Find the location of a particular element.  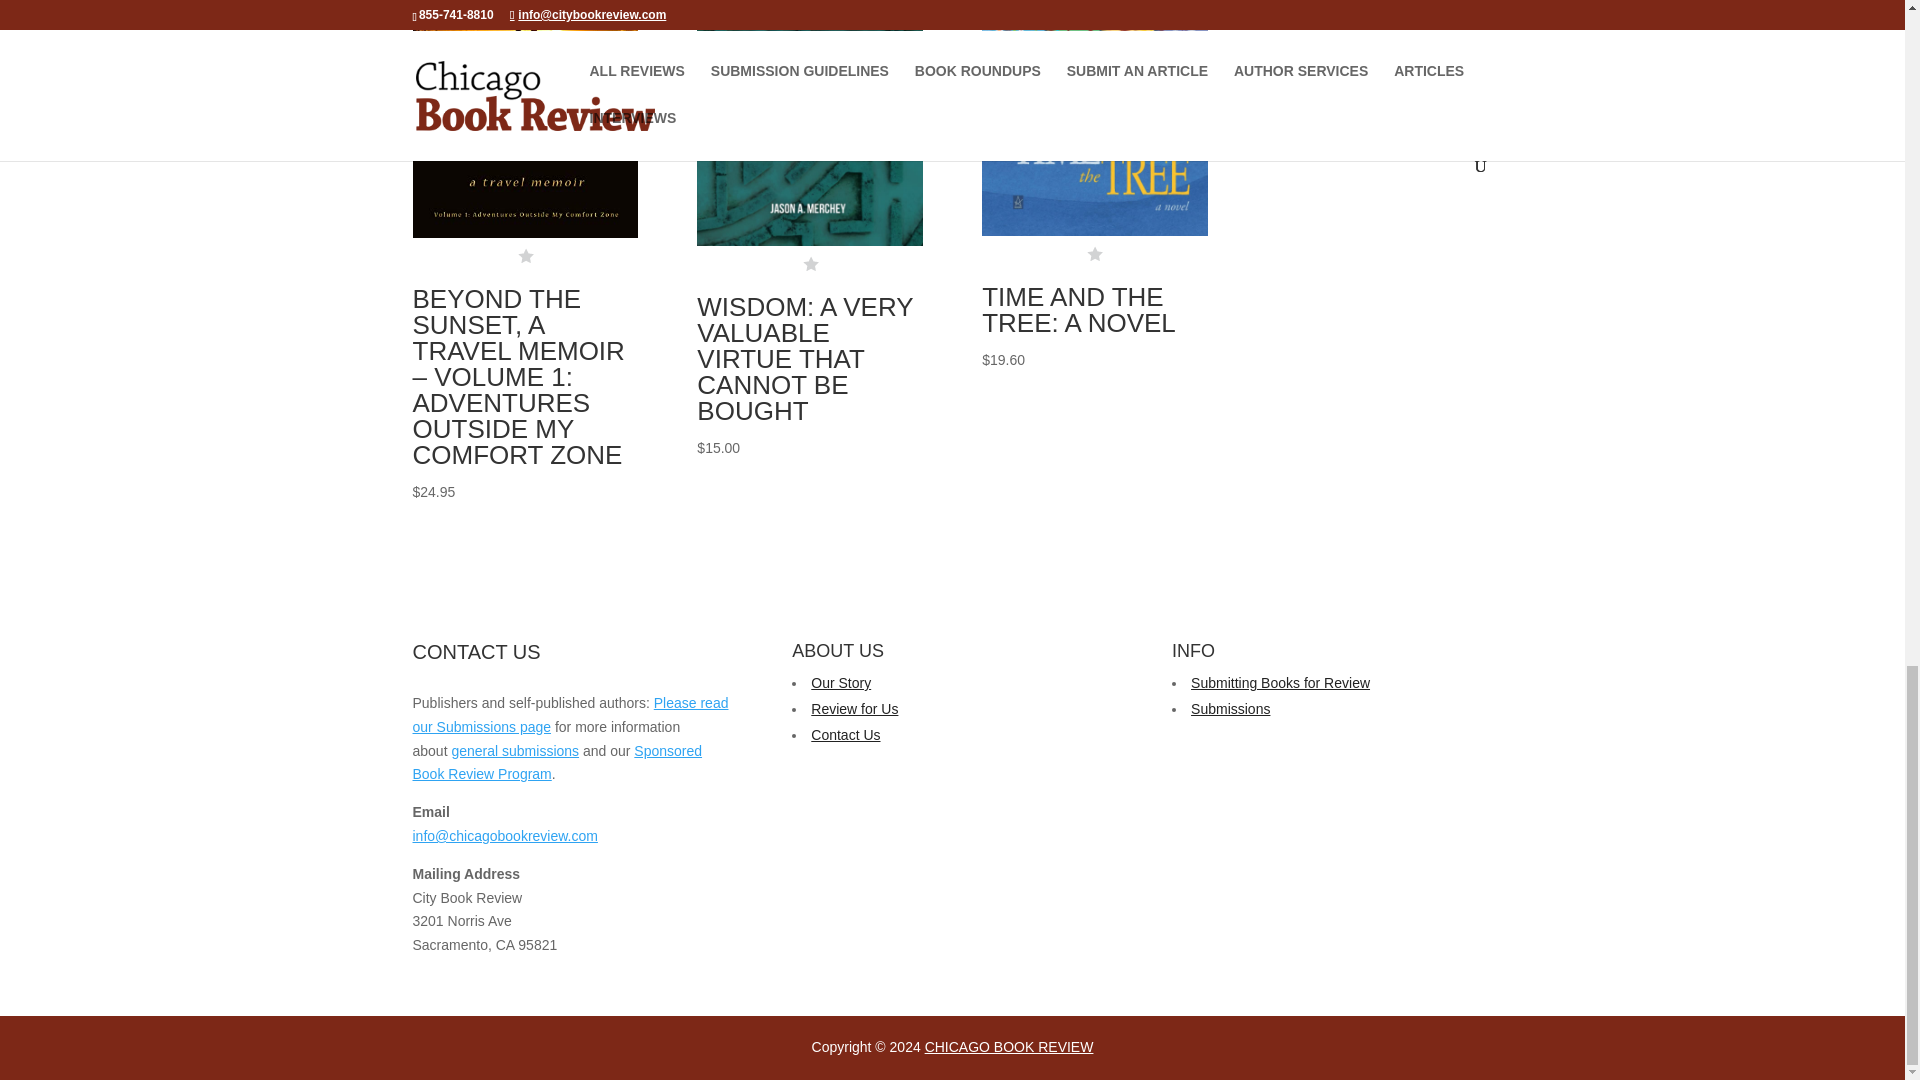

Contact Us is located at coordinates (844, 734).